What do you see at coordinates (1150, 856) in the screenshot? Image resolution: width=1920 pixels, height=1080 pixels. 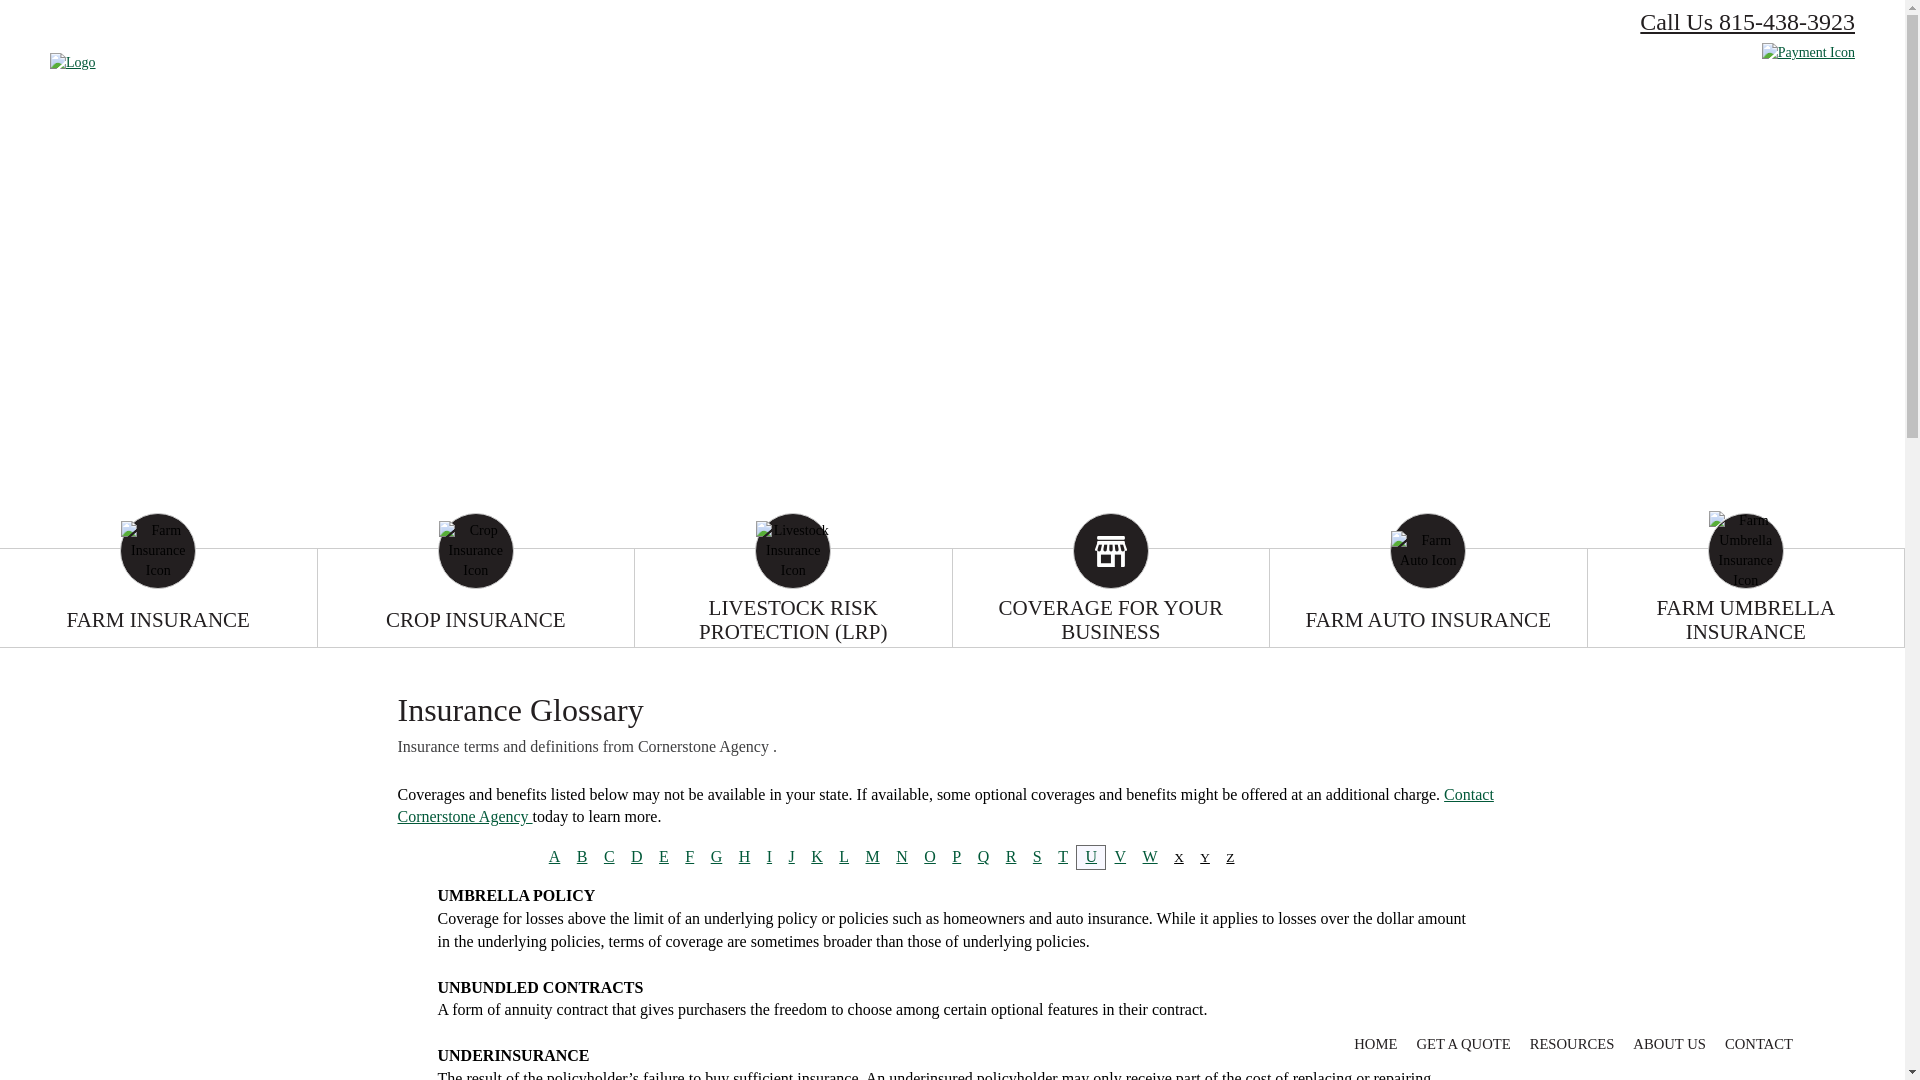 I see `W` at bounding box center [1150, 856].